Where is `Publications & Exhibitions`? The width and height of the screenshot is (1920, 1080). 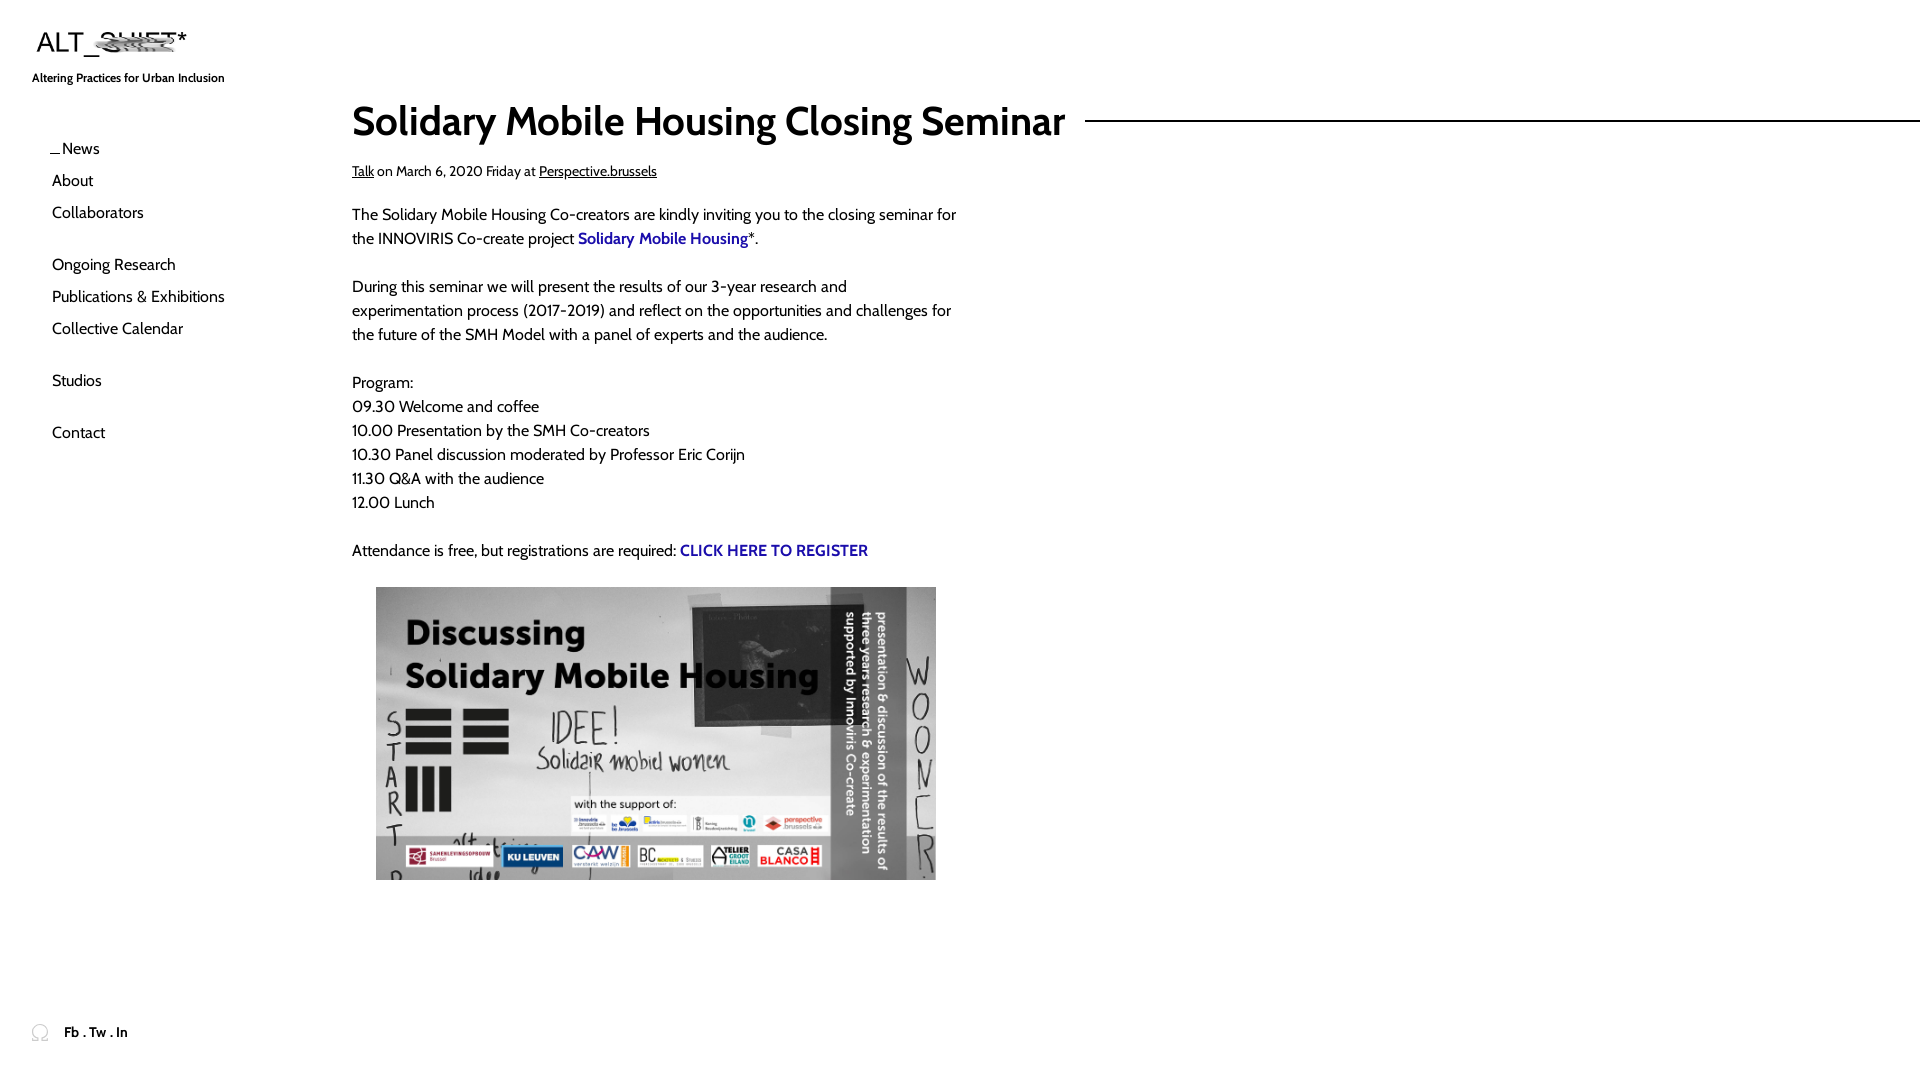
Publications & Exhibitions is located at coordinates (153, 297).